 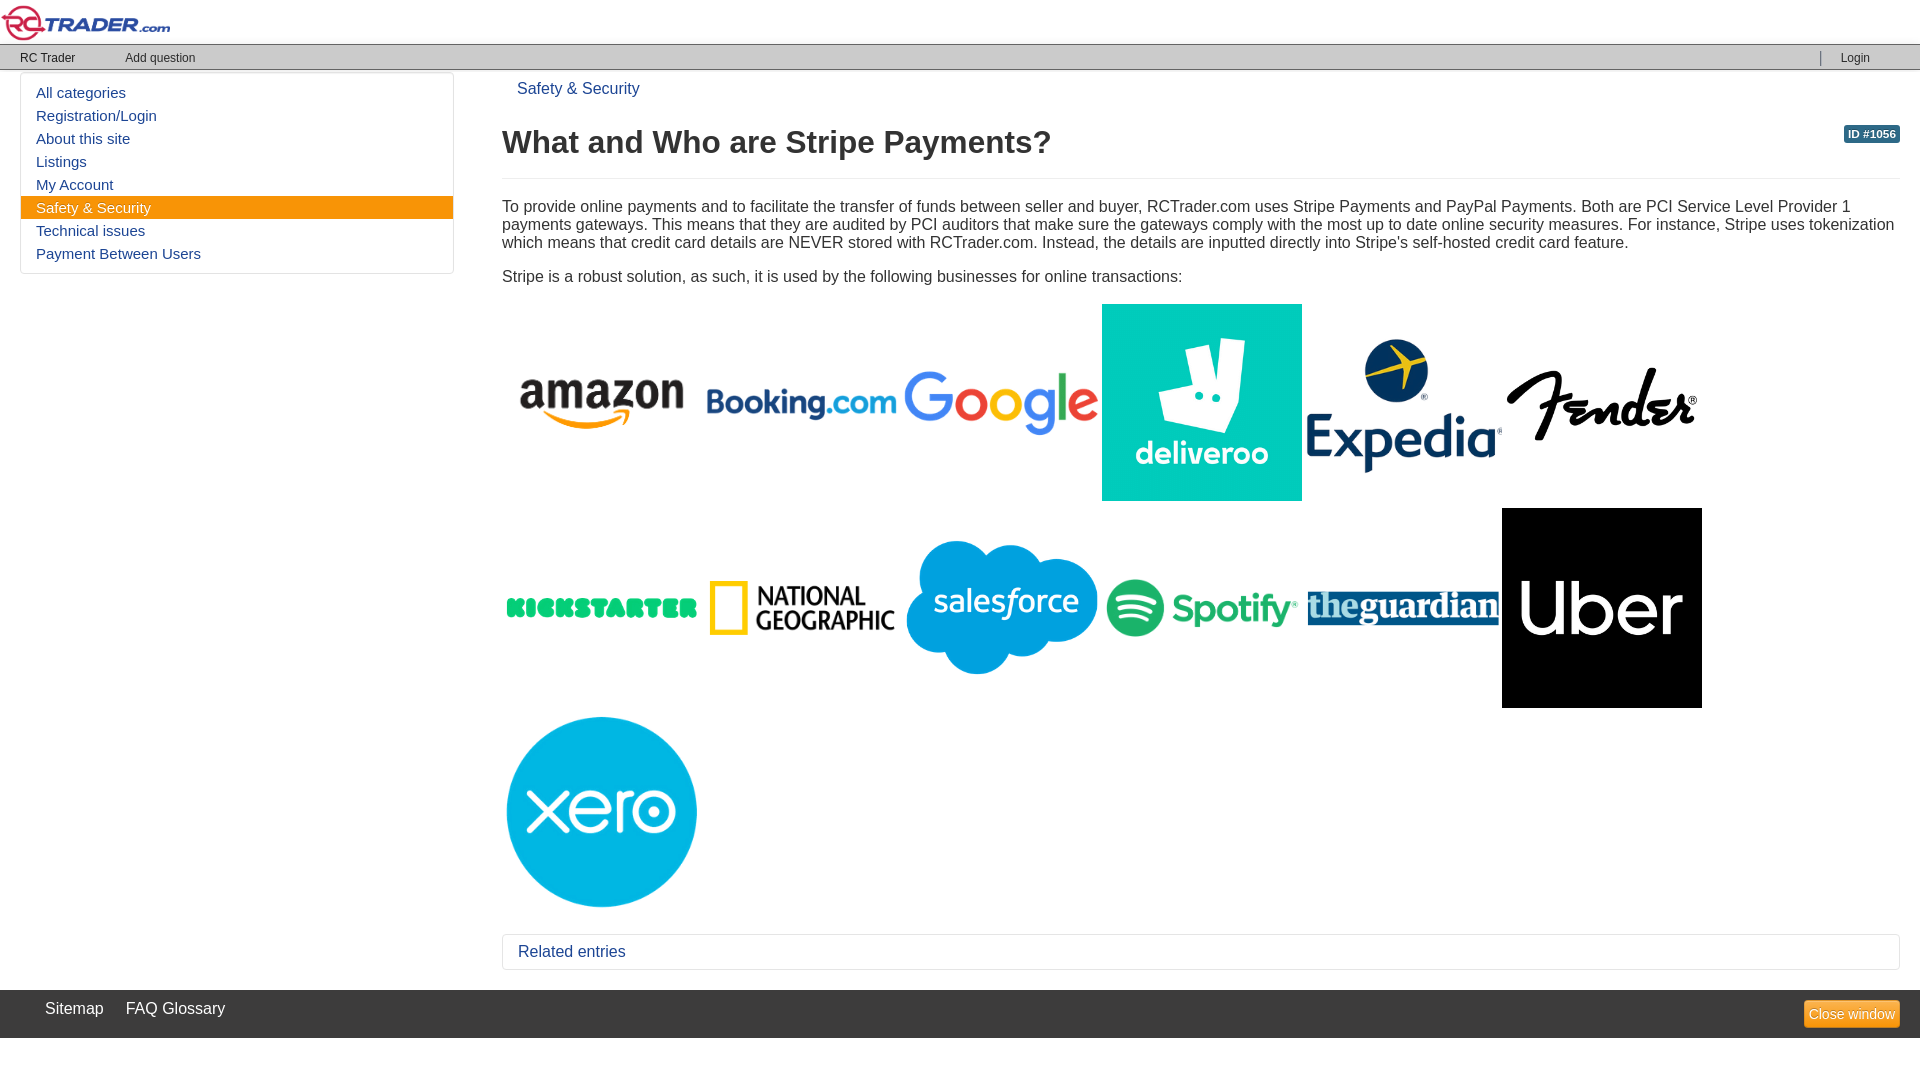 What do you see at coordinates (237, 161) in the screenshot?
I see `Listings` at bounding box center [237, 161].